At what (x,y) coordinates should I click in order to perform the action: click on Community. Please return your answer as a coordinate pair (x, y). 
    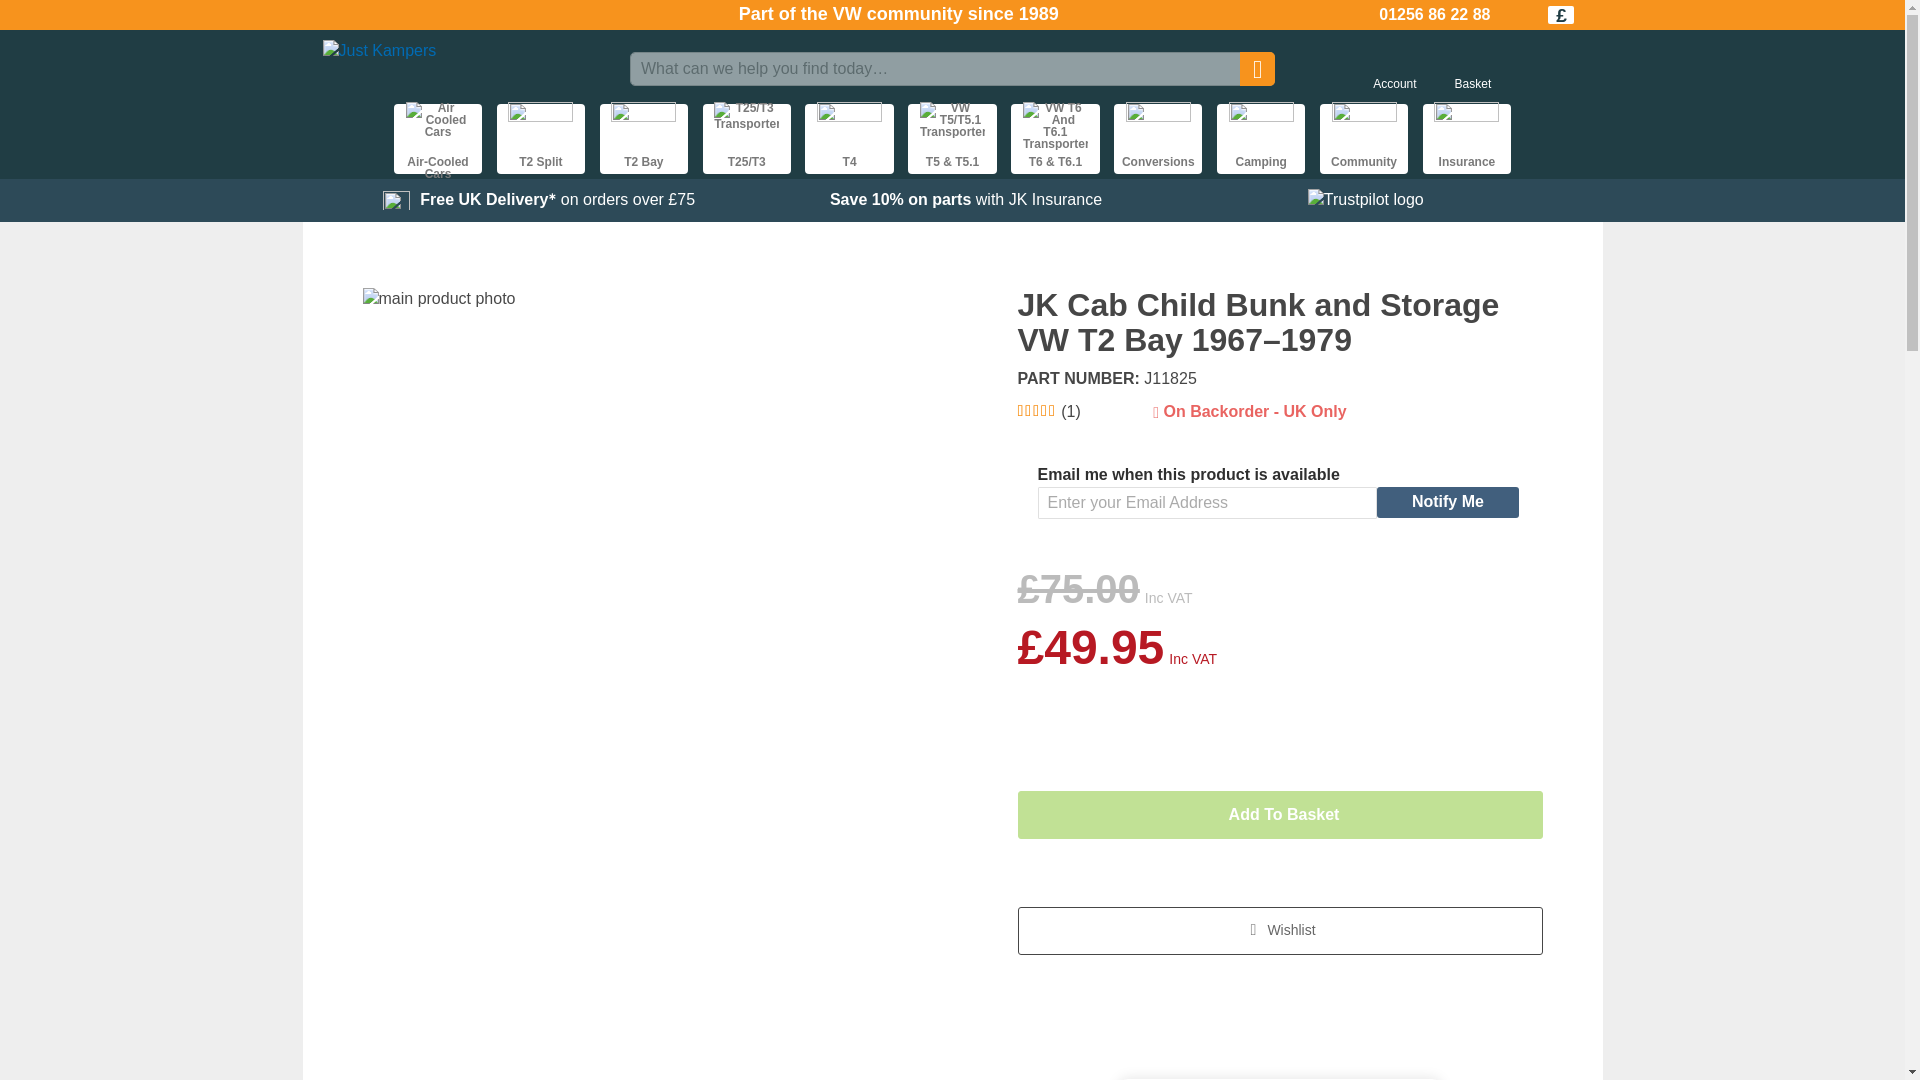
    Looking at the image, I should click on (1364, 138).